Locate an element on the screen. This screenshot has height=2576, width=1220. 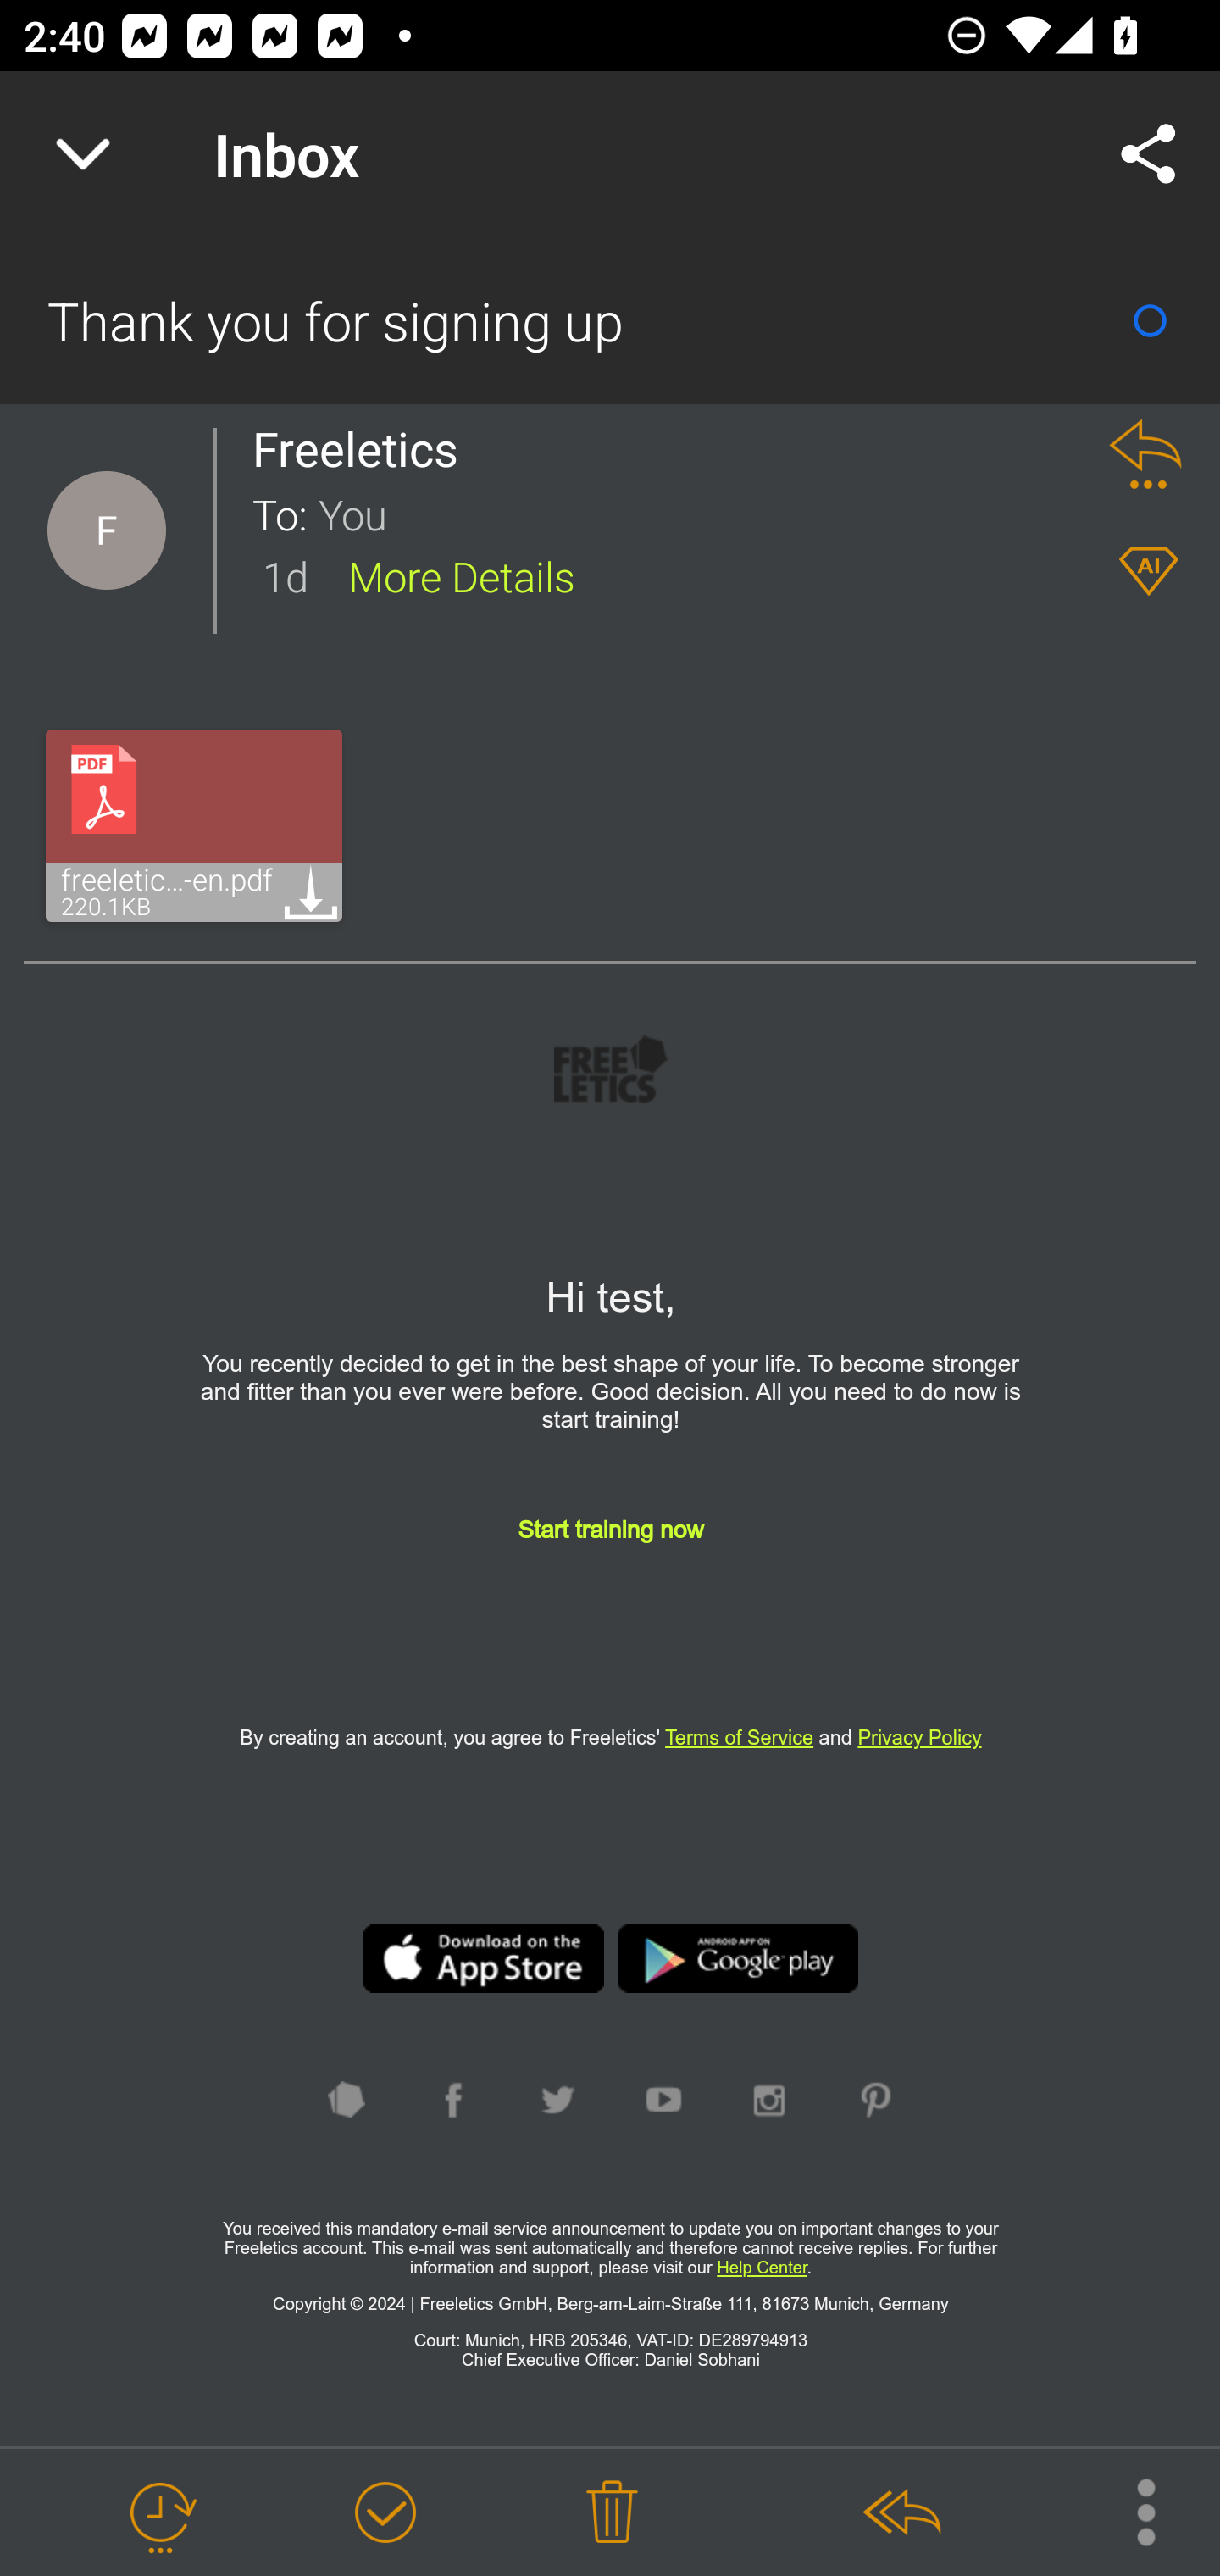
Snooze is located at coordinates (160, 2513).